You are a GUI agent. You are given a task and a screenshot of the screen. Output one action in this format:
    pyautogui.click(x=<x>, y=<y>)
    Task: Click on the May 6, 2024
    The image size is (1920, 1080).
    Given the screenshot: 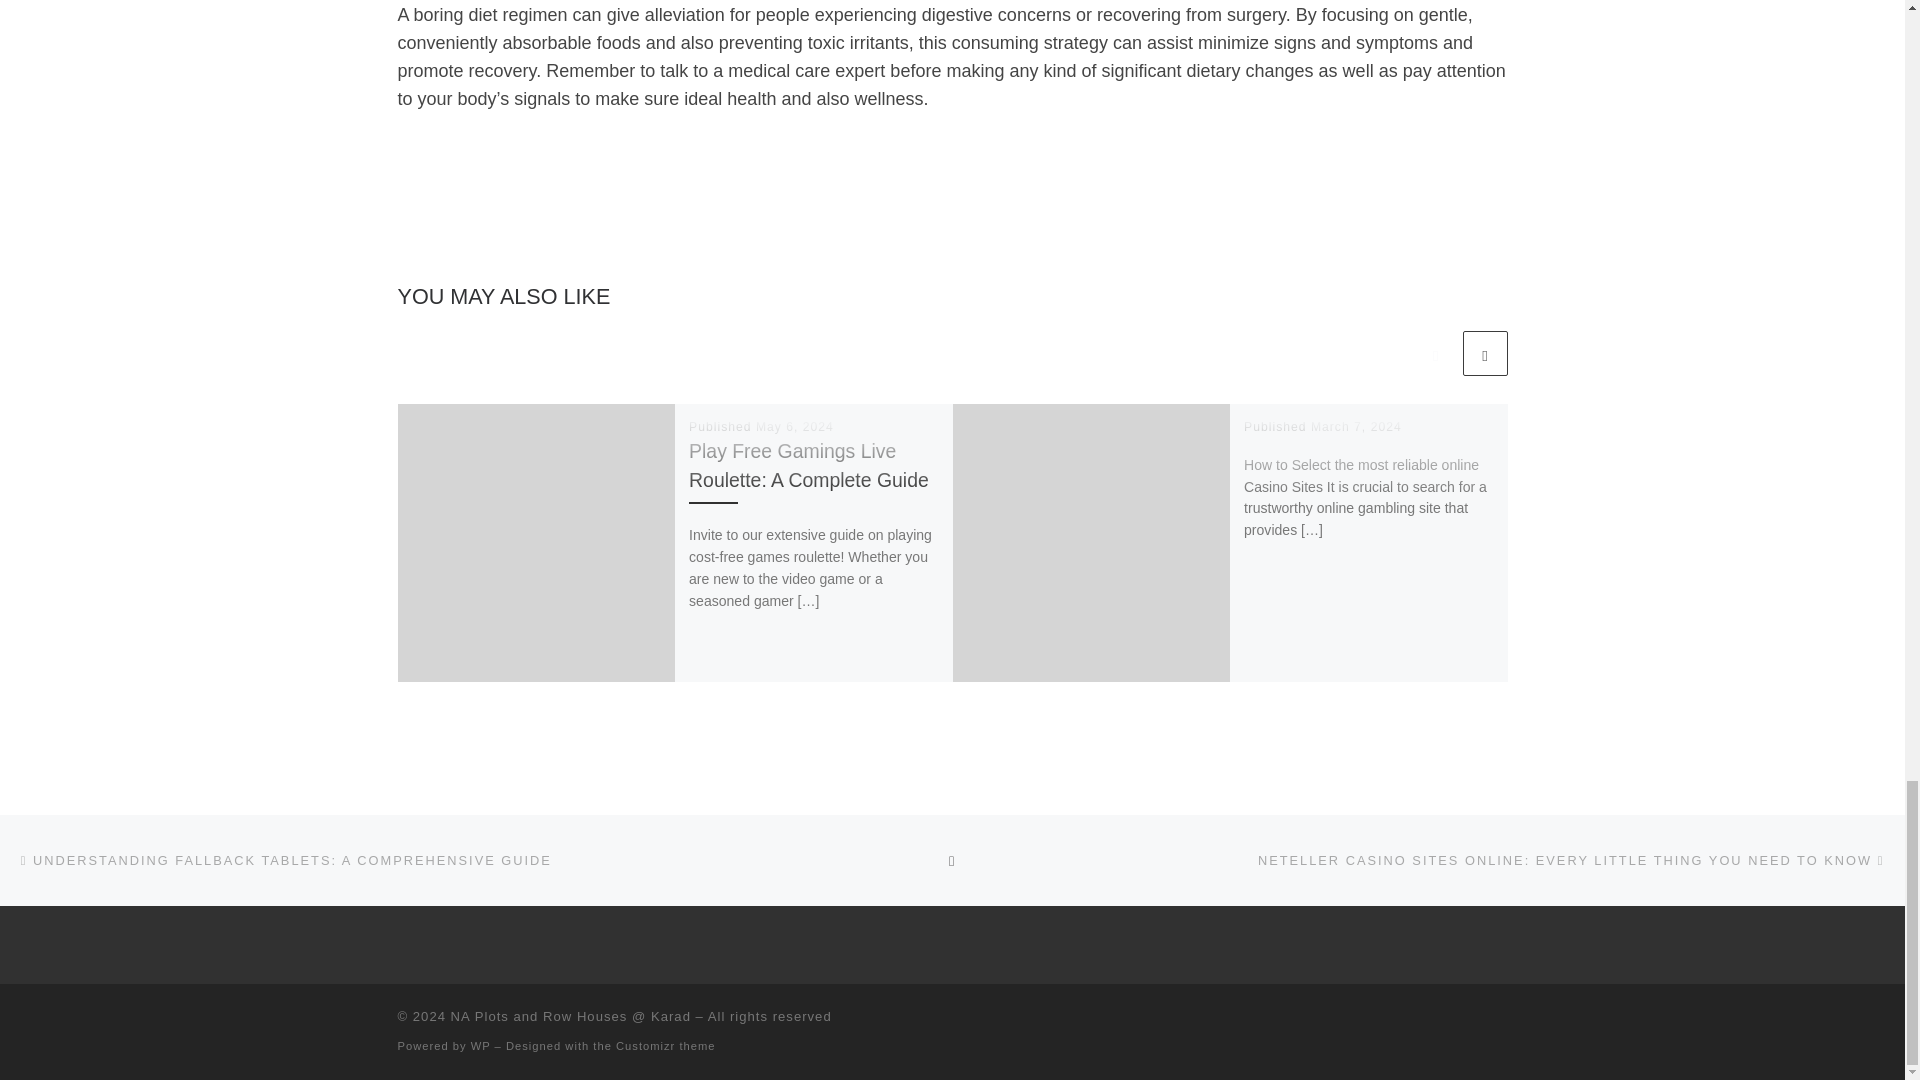 What is the action you would take?
    pyautogui.click(x=794, y=427)
    